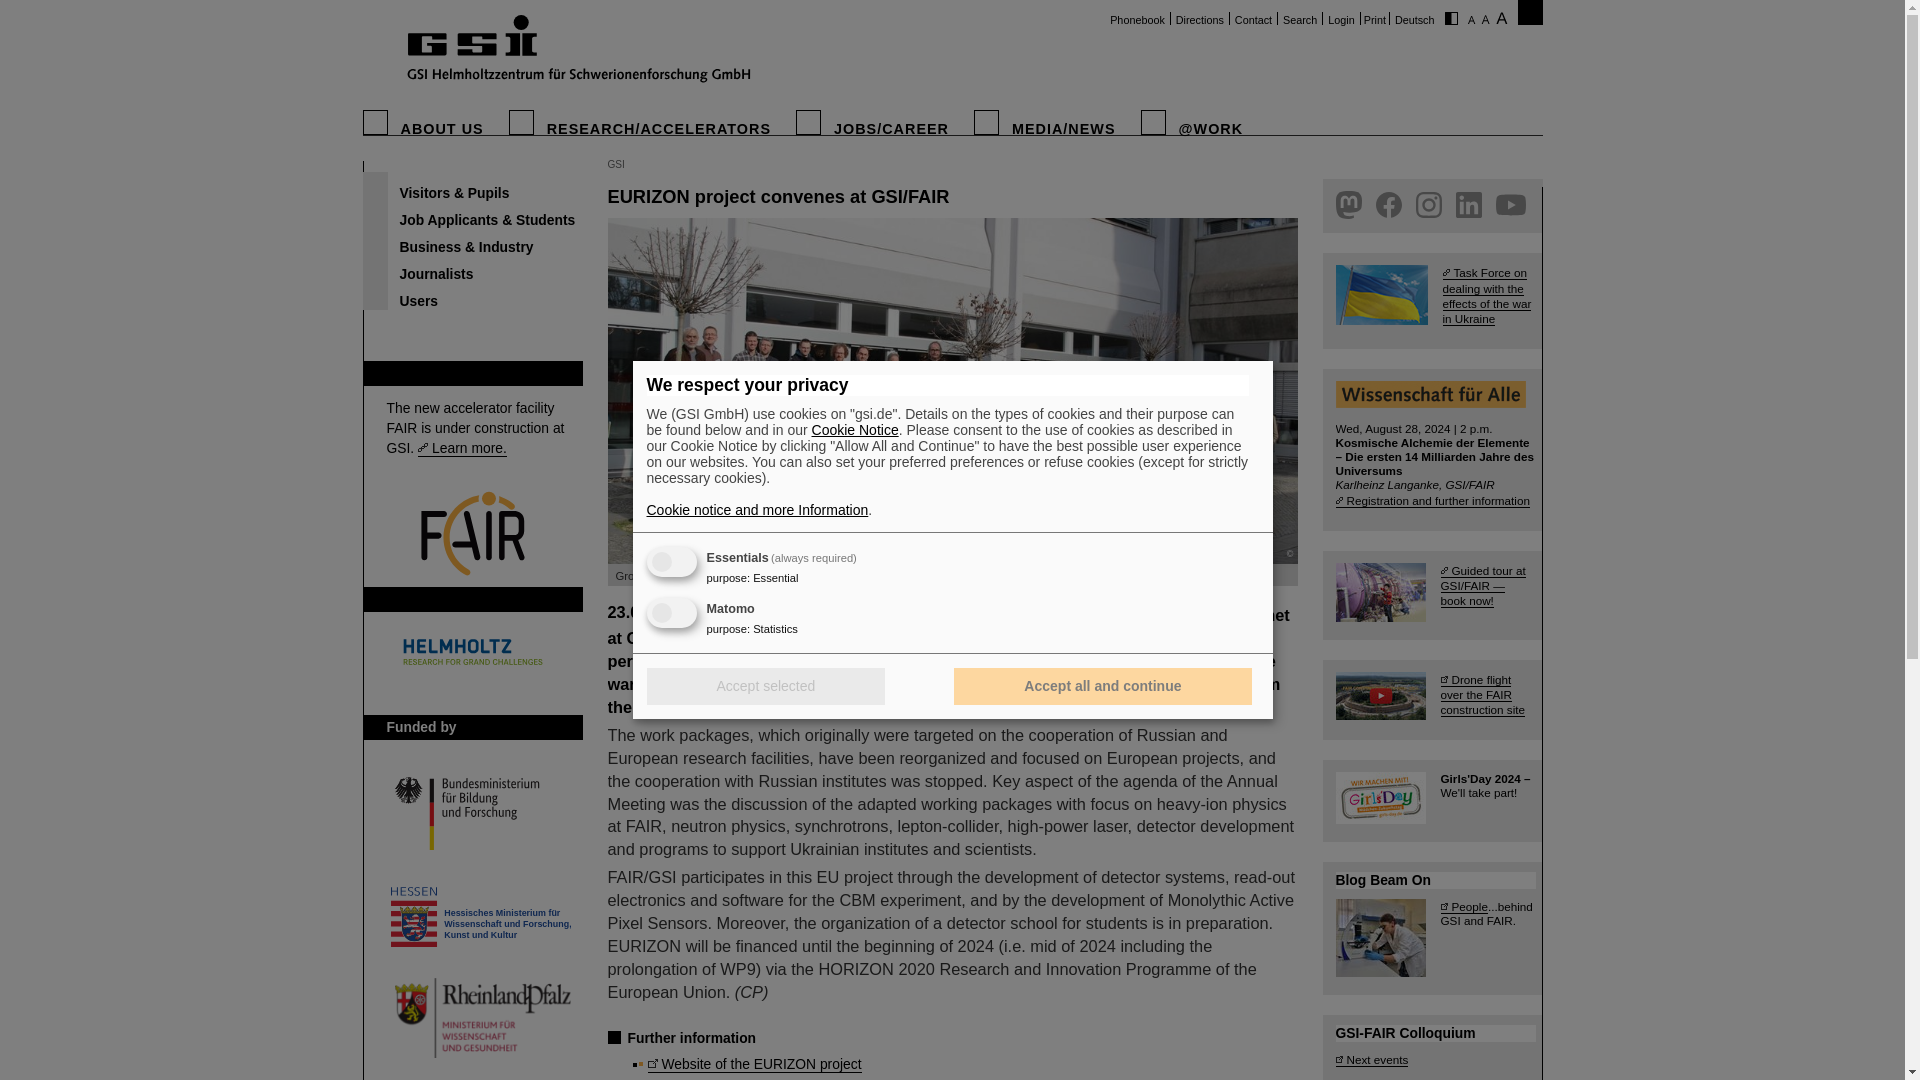 The image size is (1920, 1080). I want to click on BMBF, so click(480, 814).